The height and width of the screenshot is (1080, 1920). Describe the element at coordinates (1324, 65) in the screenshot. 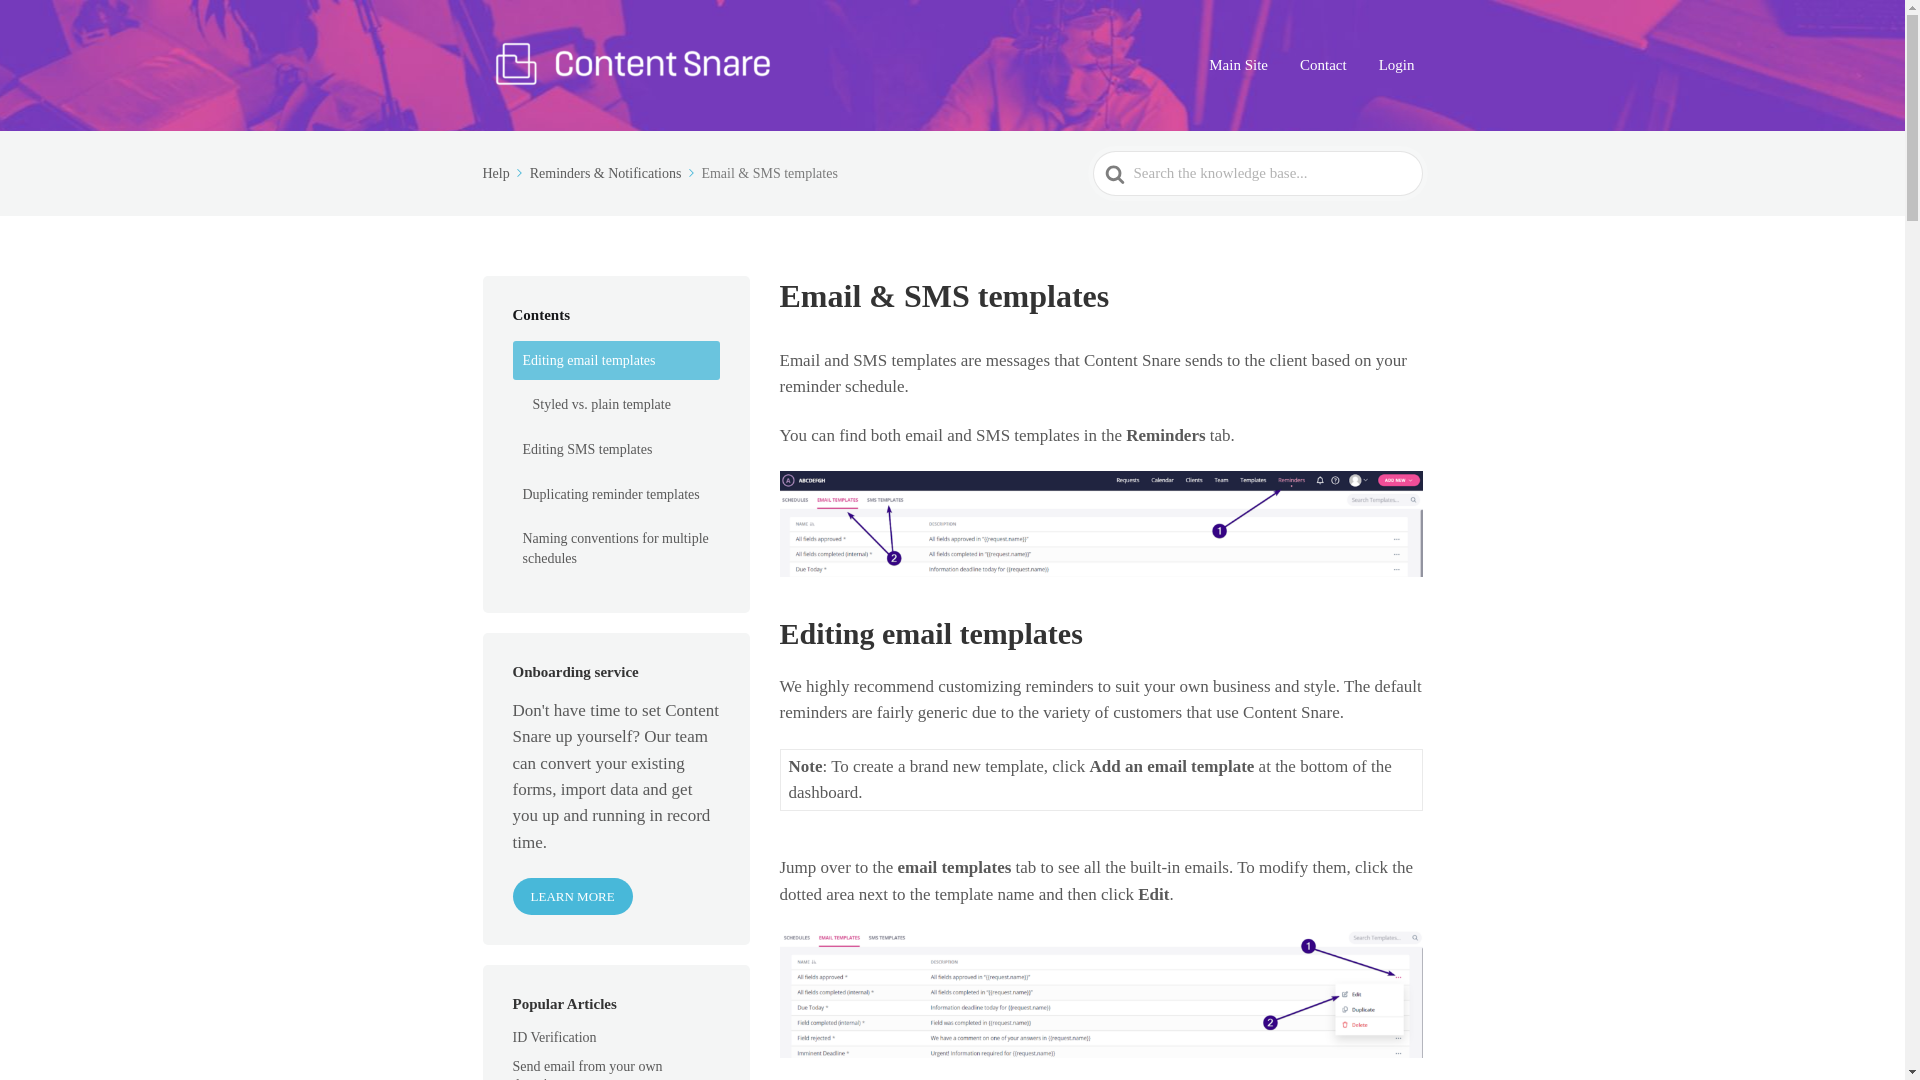

I see `Contact` at that location.